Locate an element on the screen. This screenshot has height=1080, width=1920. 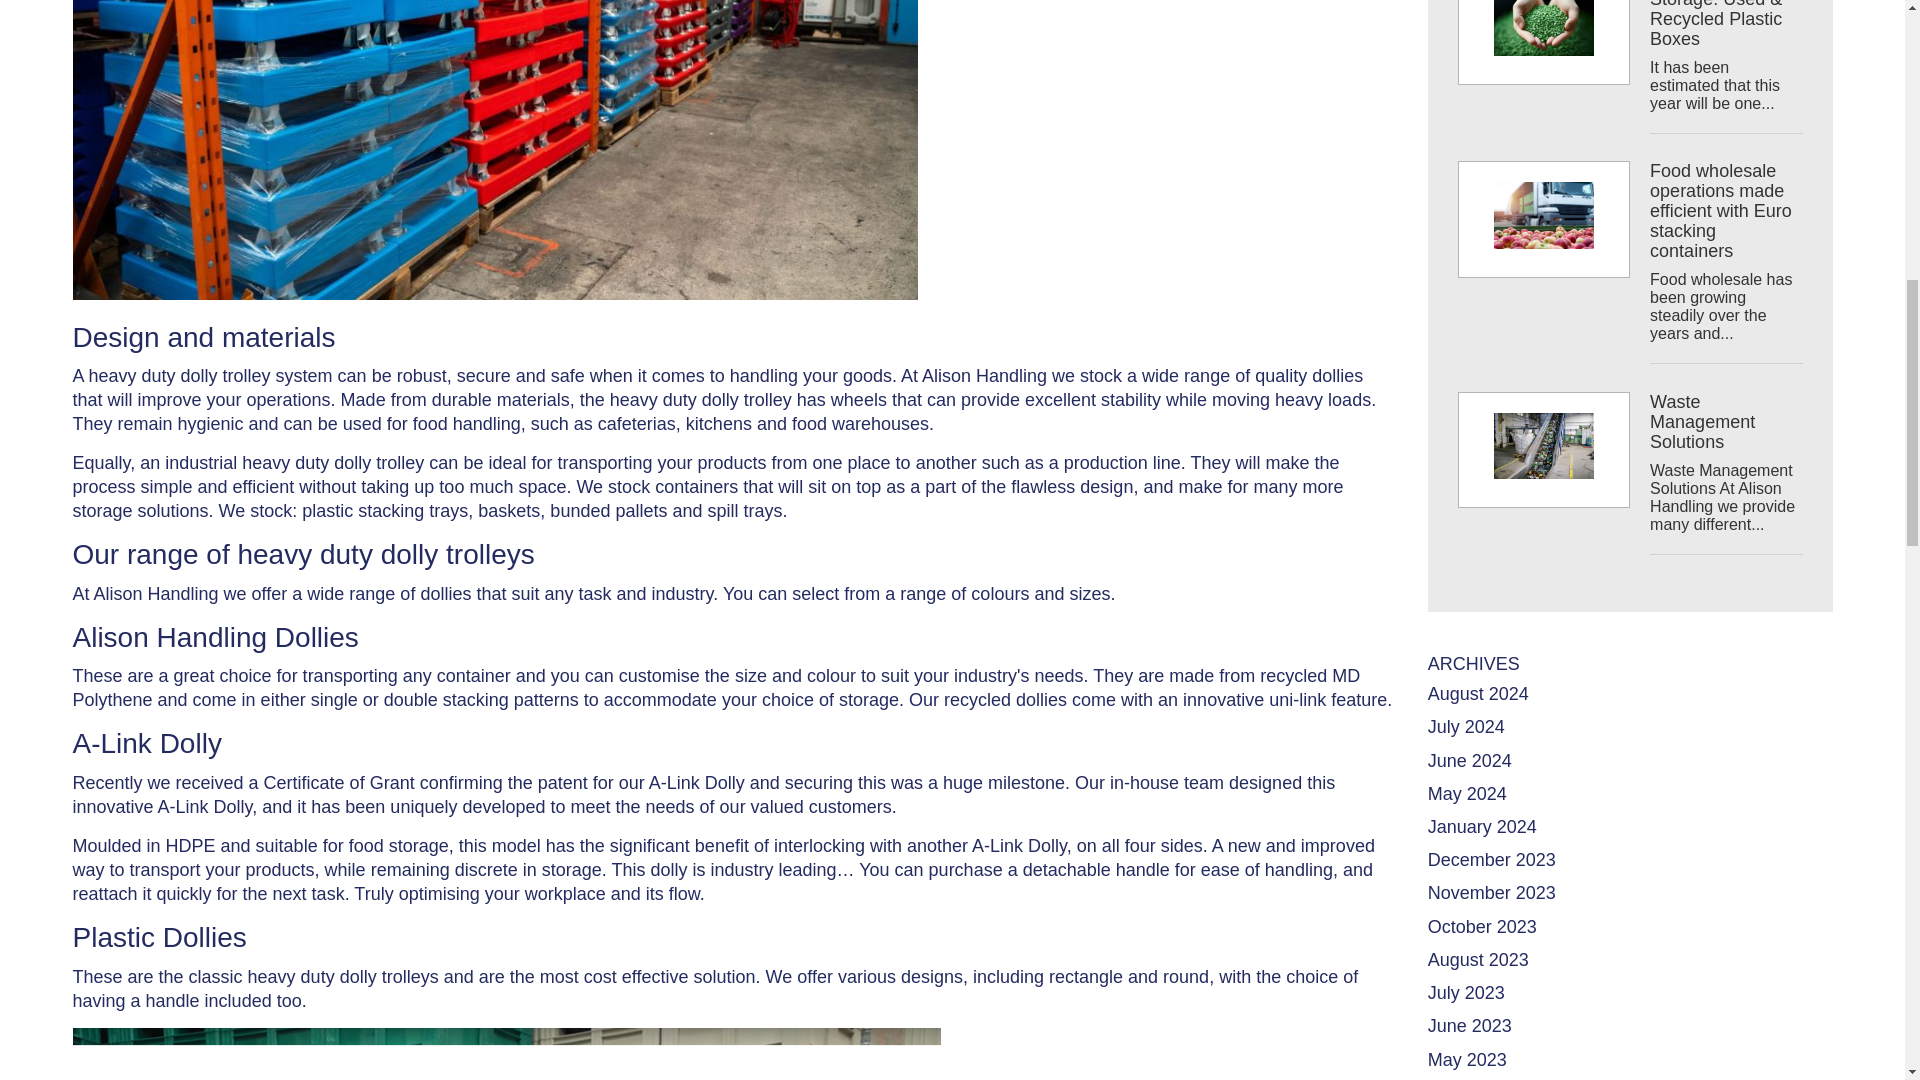
July 2024 is located at coordinates (1466, 726).